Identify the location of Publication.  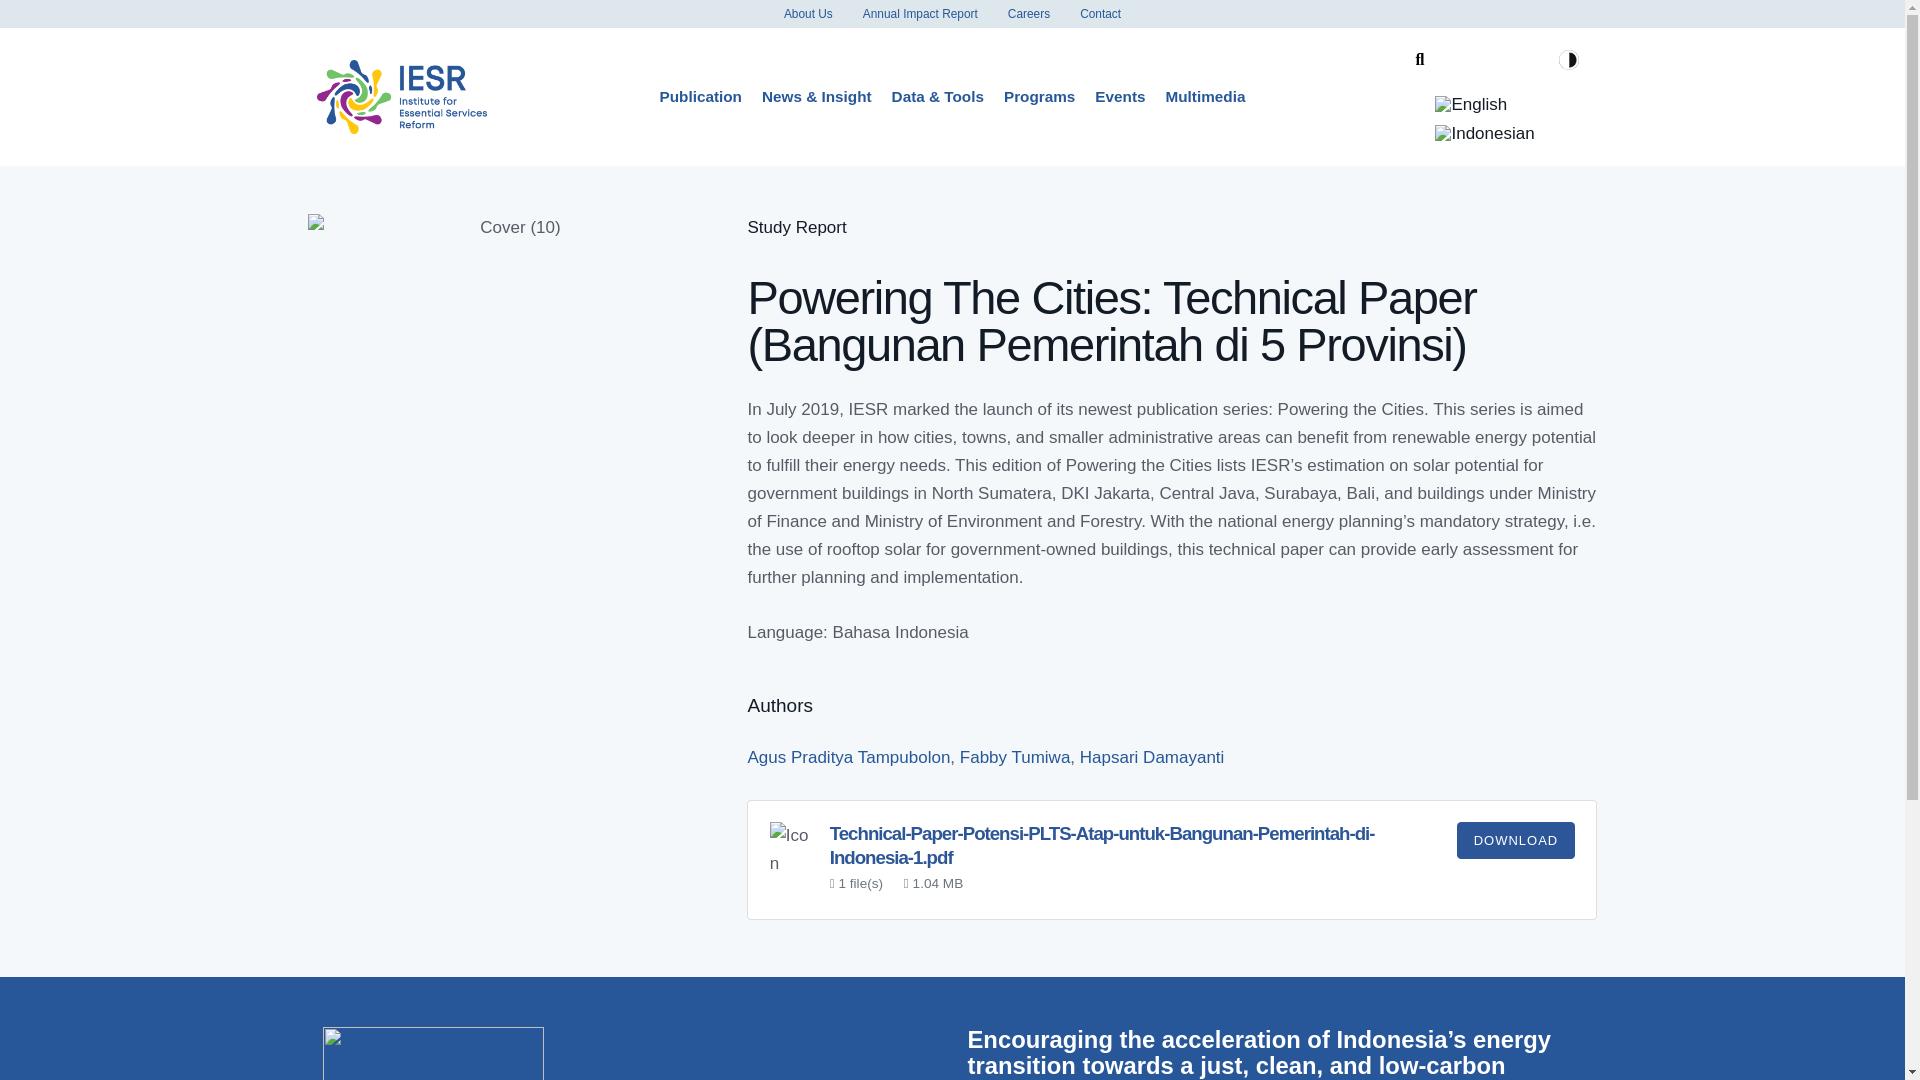
(701, 96).